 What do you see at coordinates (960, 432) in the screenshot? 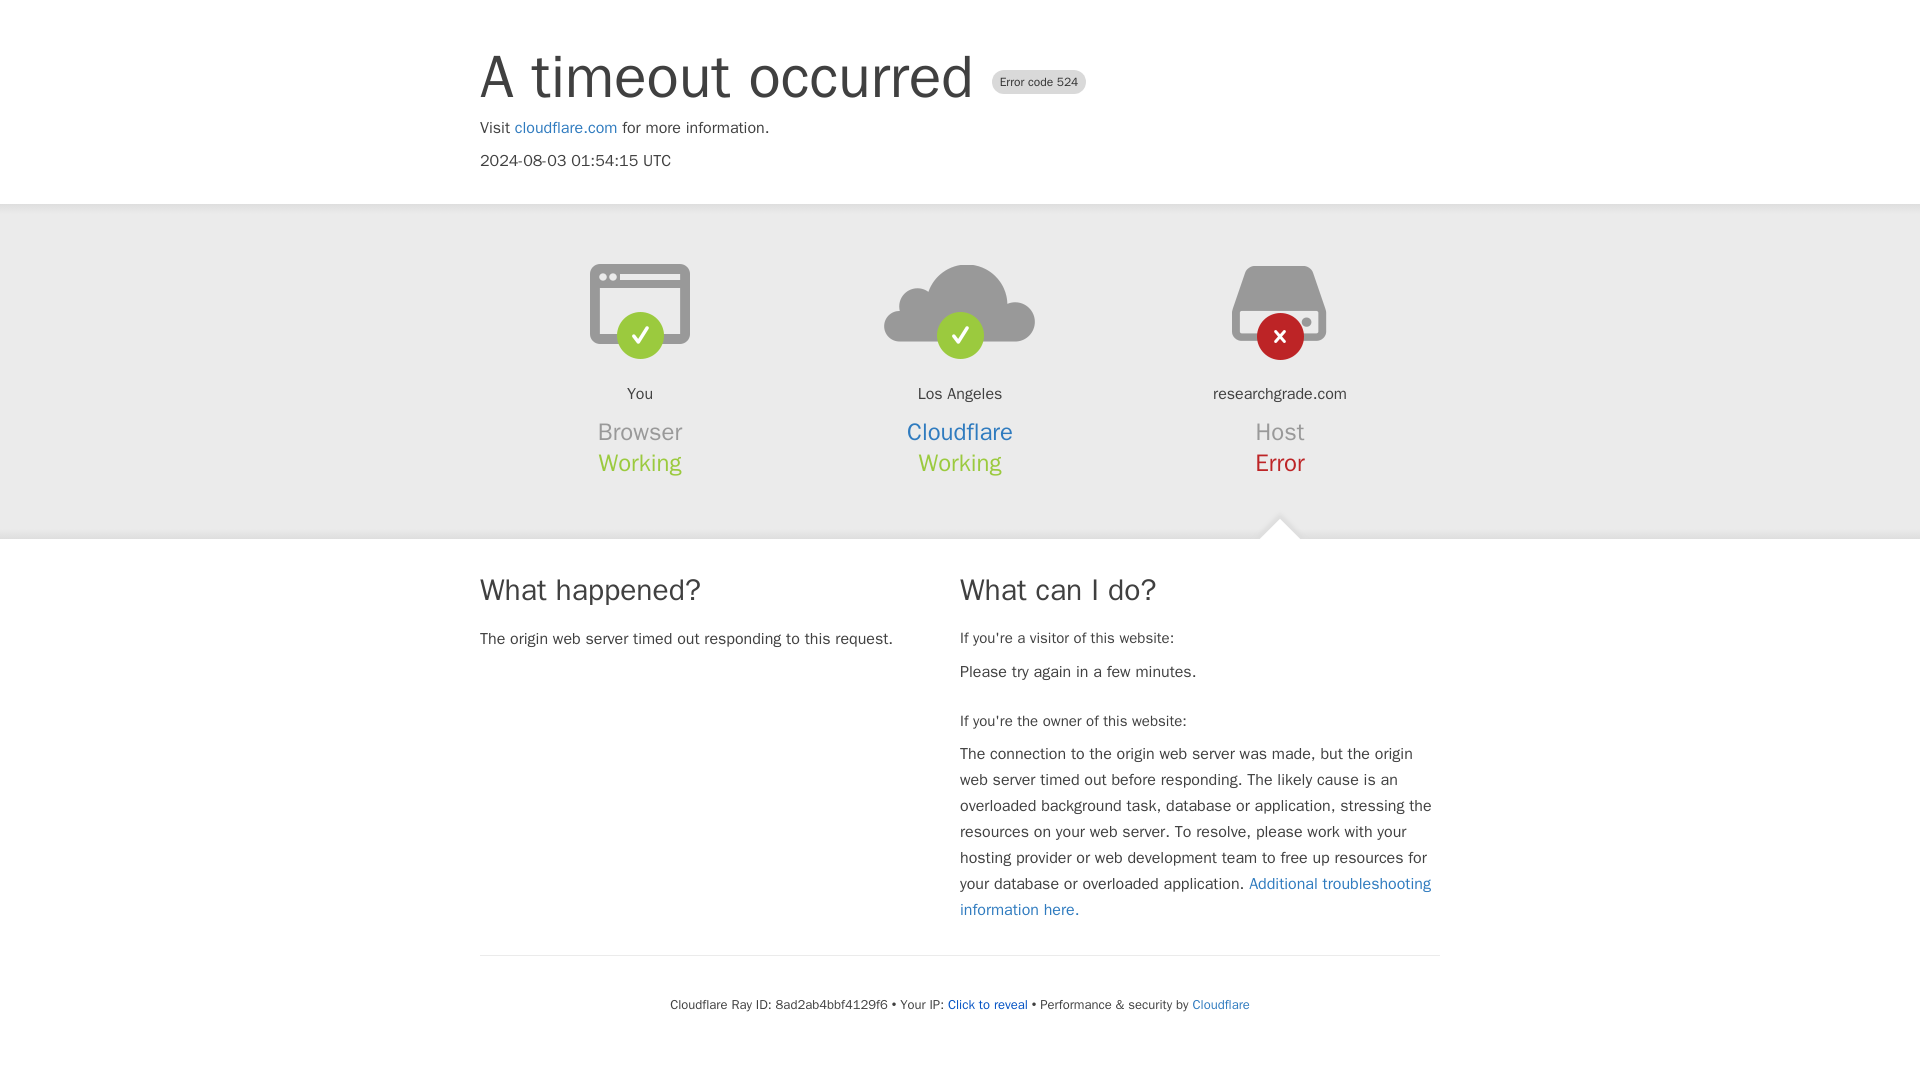
I see `Cloudflare` at bounding box center [960, 432].